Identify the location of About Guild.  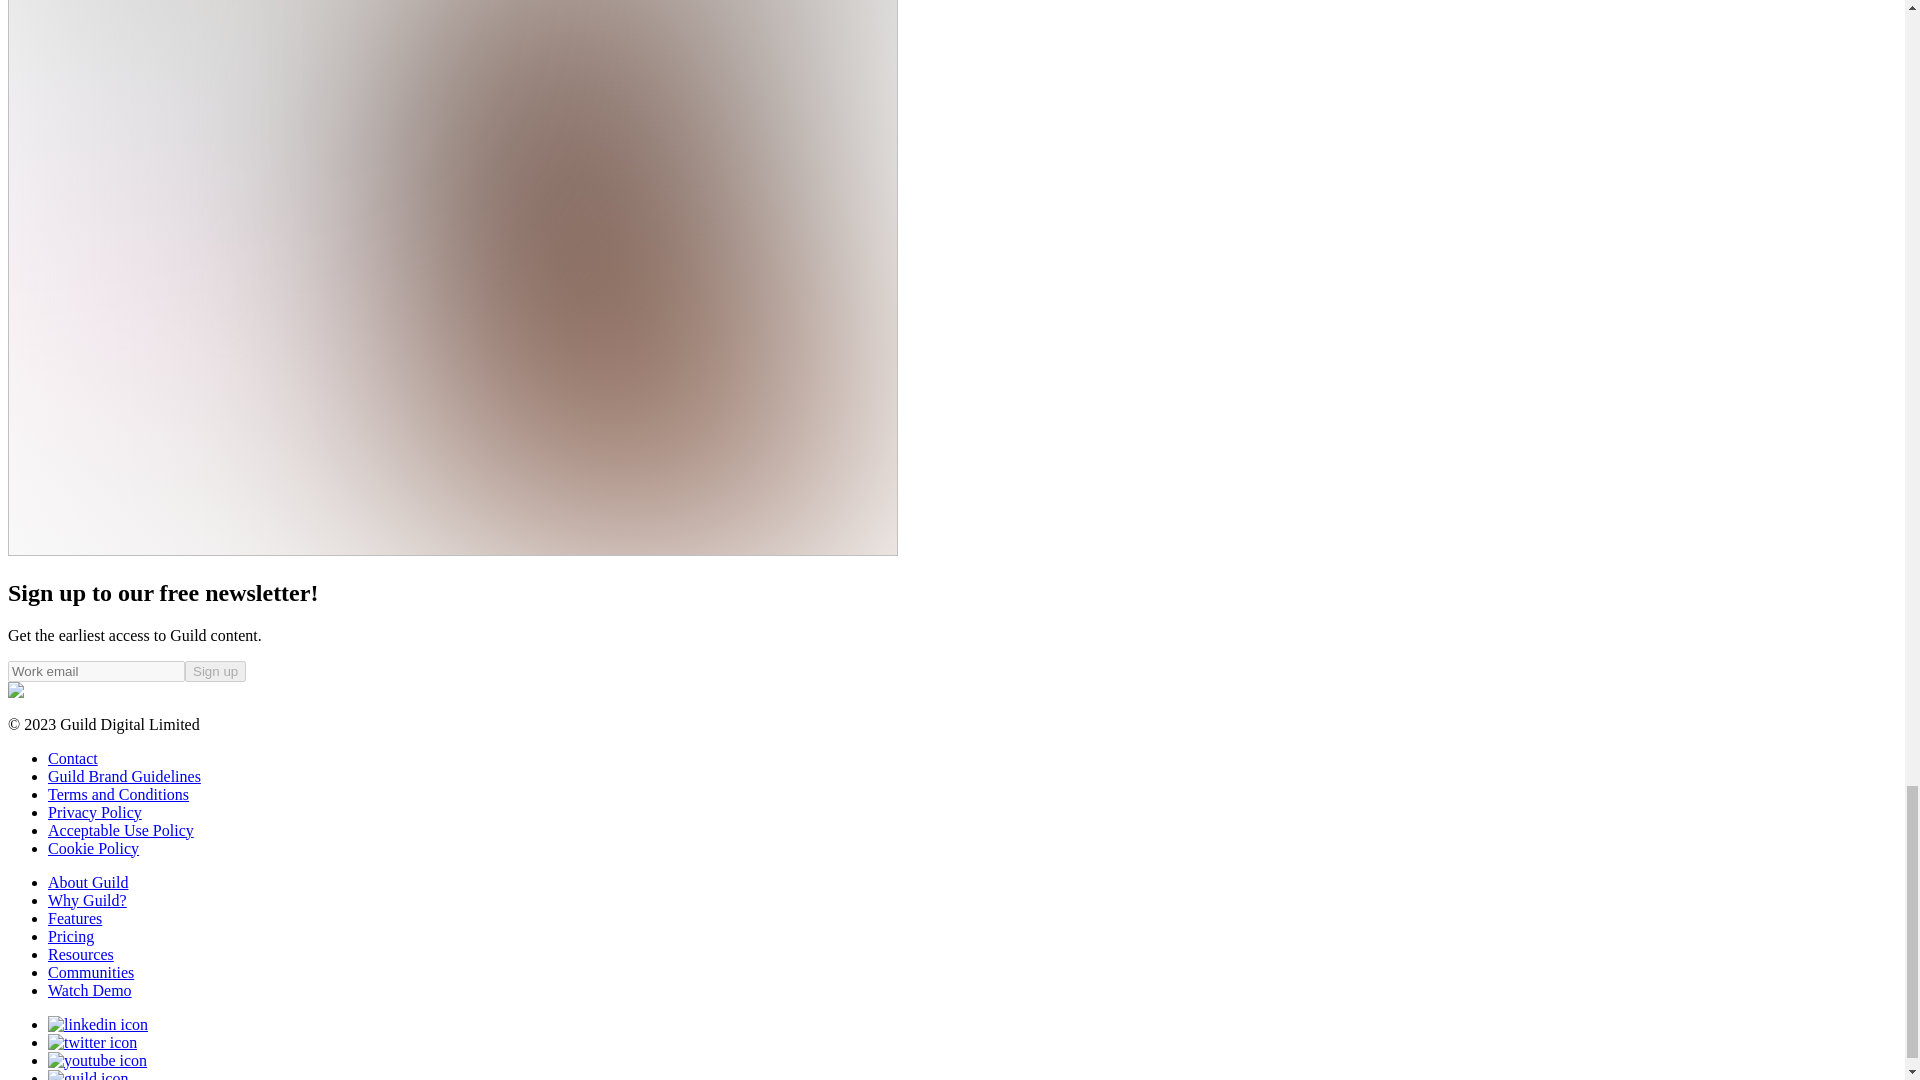
(88, 882).